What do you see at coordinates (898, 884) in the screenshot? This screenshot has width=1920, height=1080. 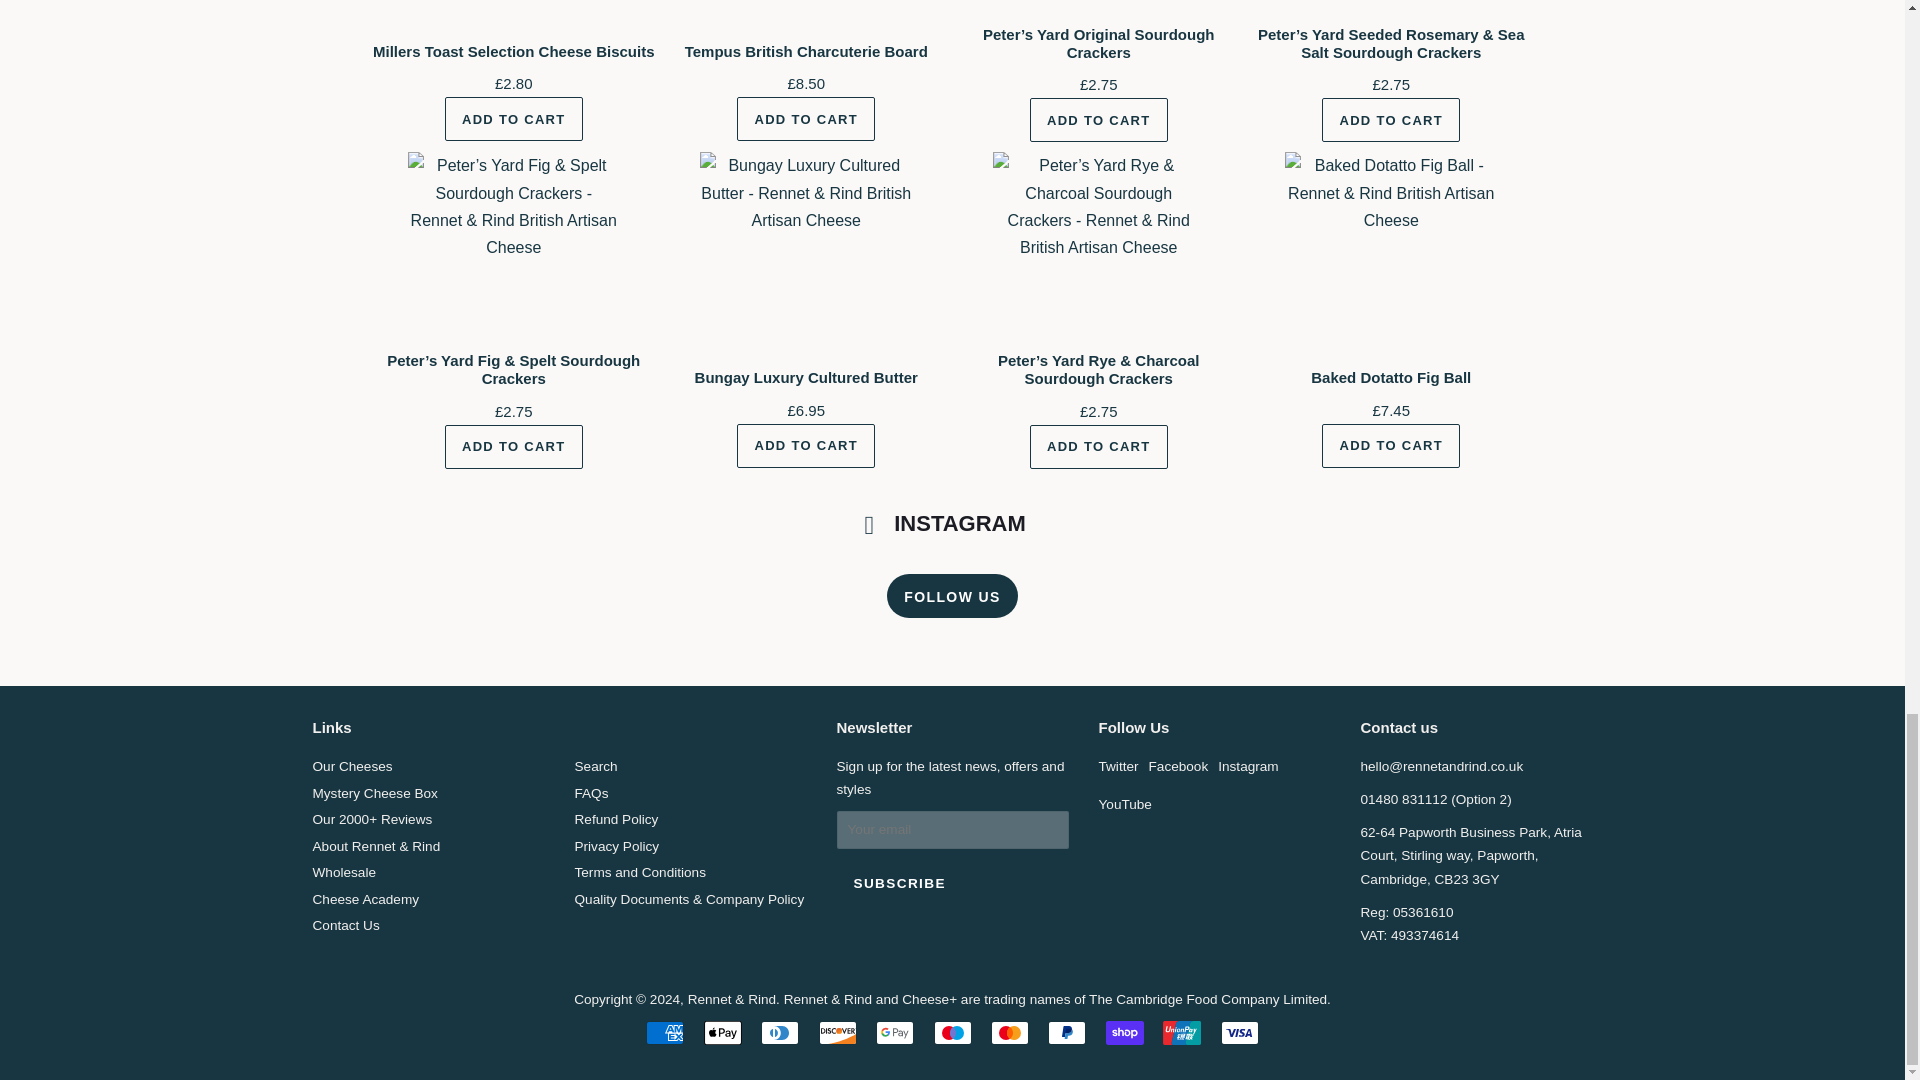 I see `Subscribe` at bounding box center [898, 884].